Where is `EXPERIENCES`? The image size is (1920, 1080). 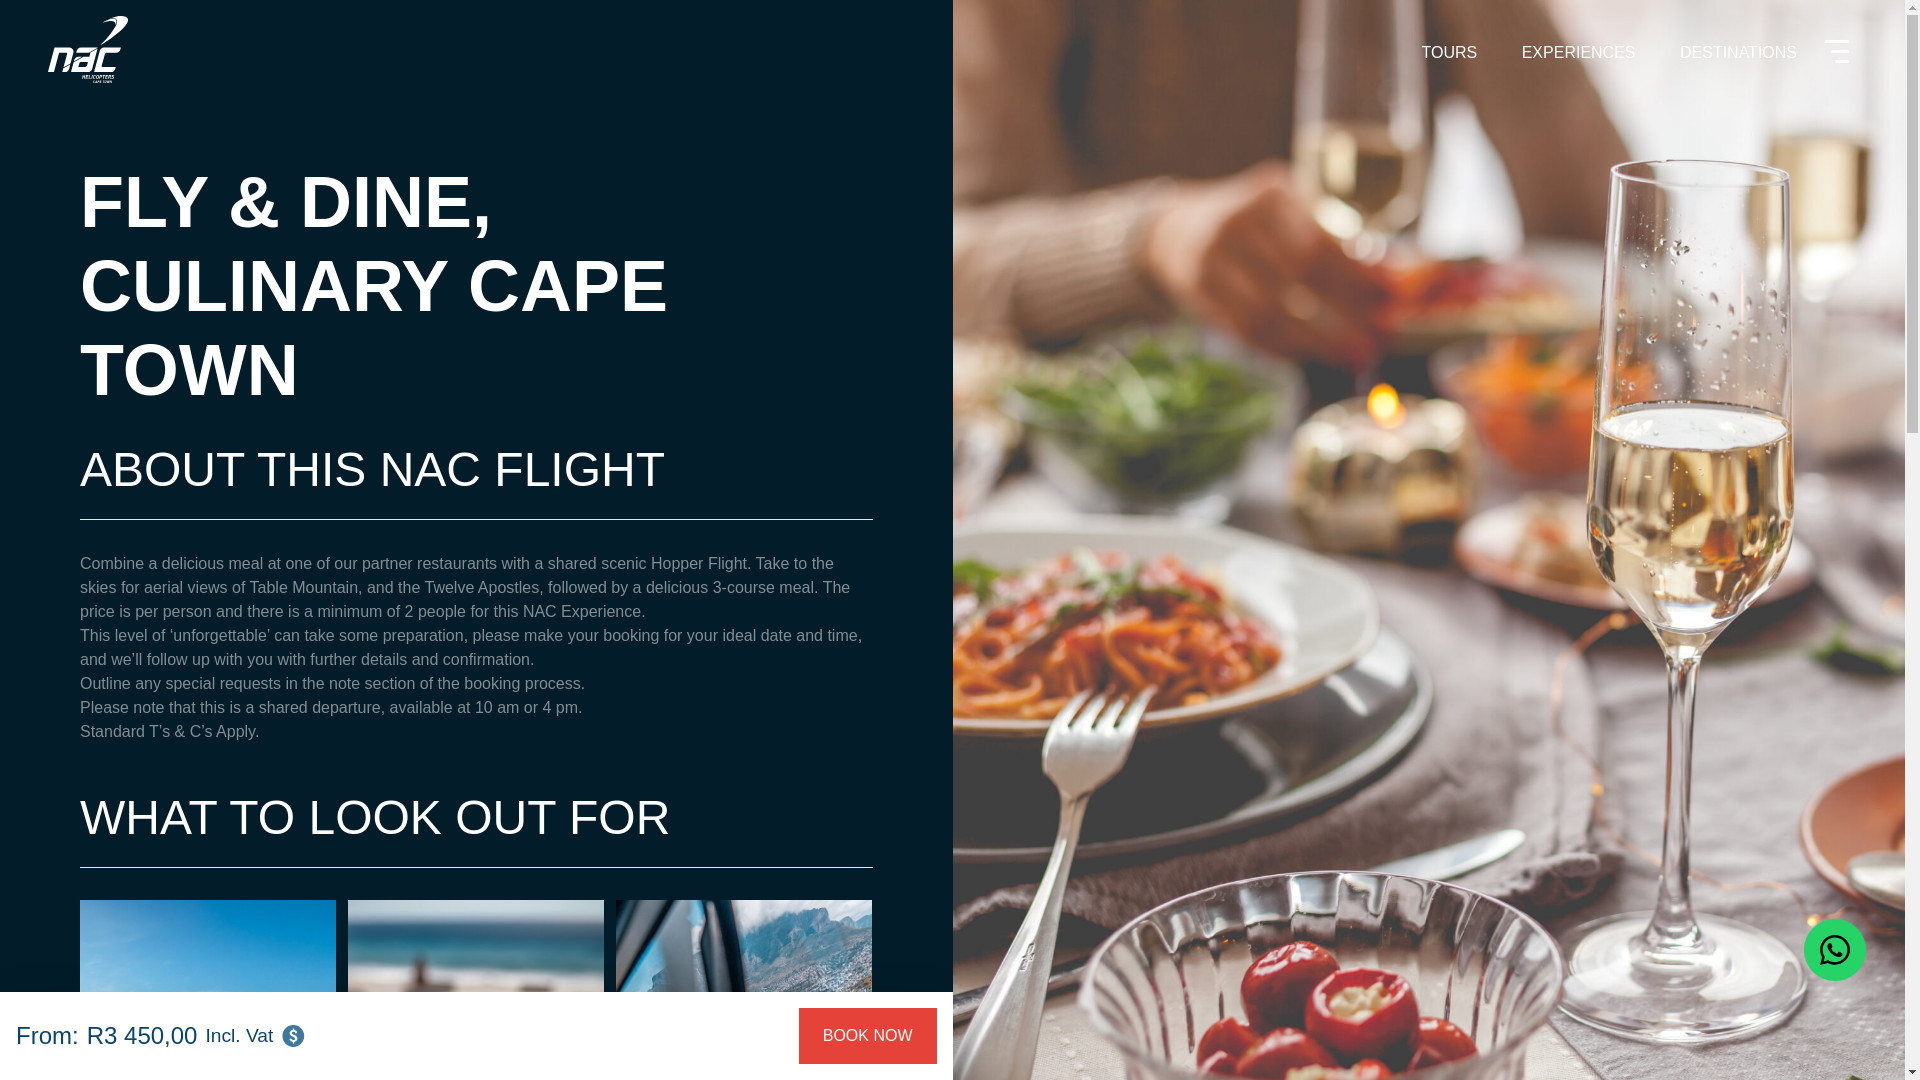 EXPERIENCES is located at coordinates (1578, 52).